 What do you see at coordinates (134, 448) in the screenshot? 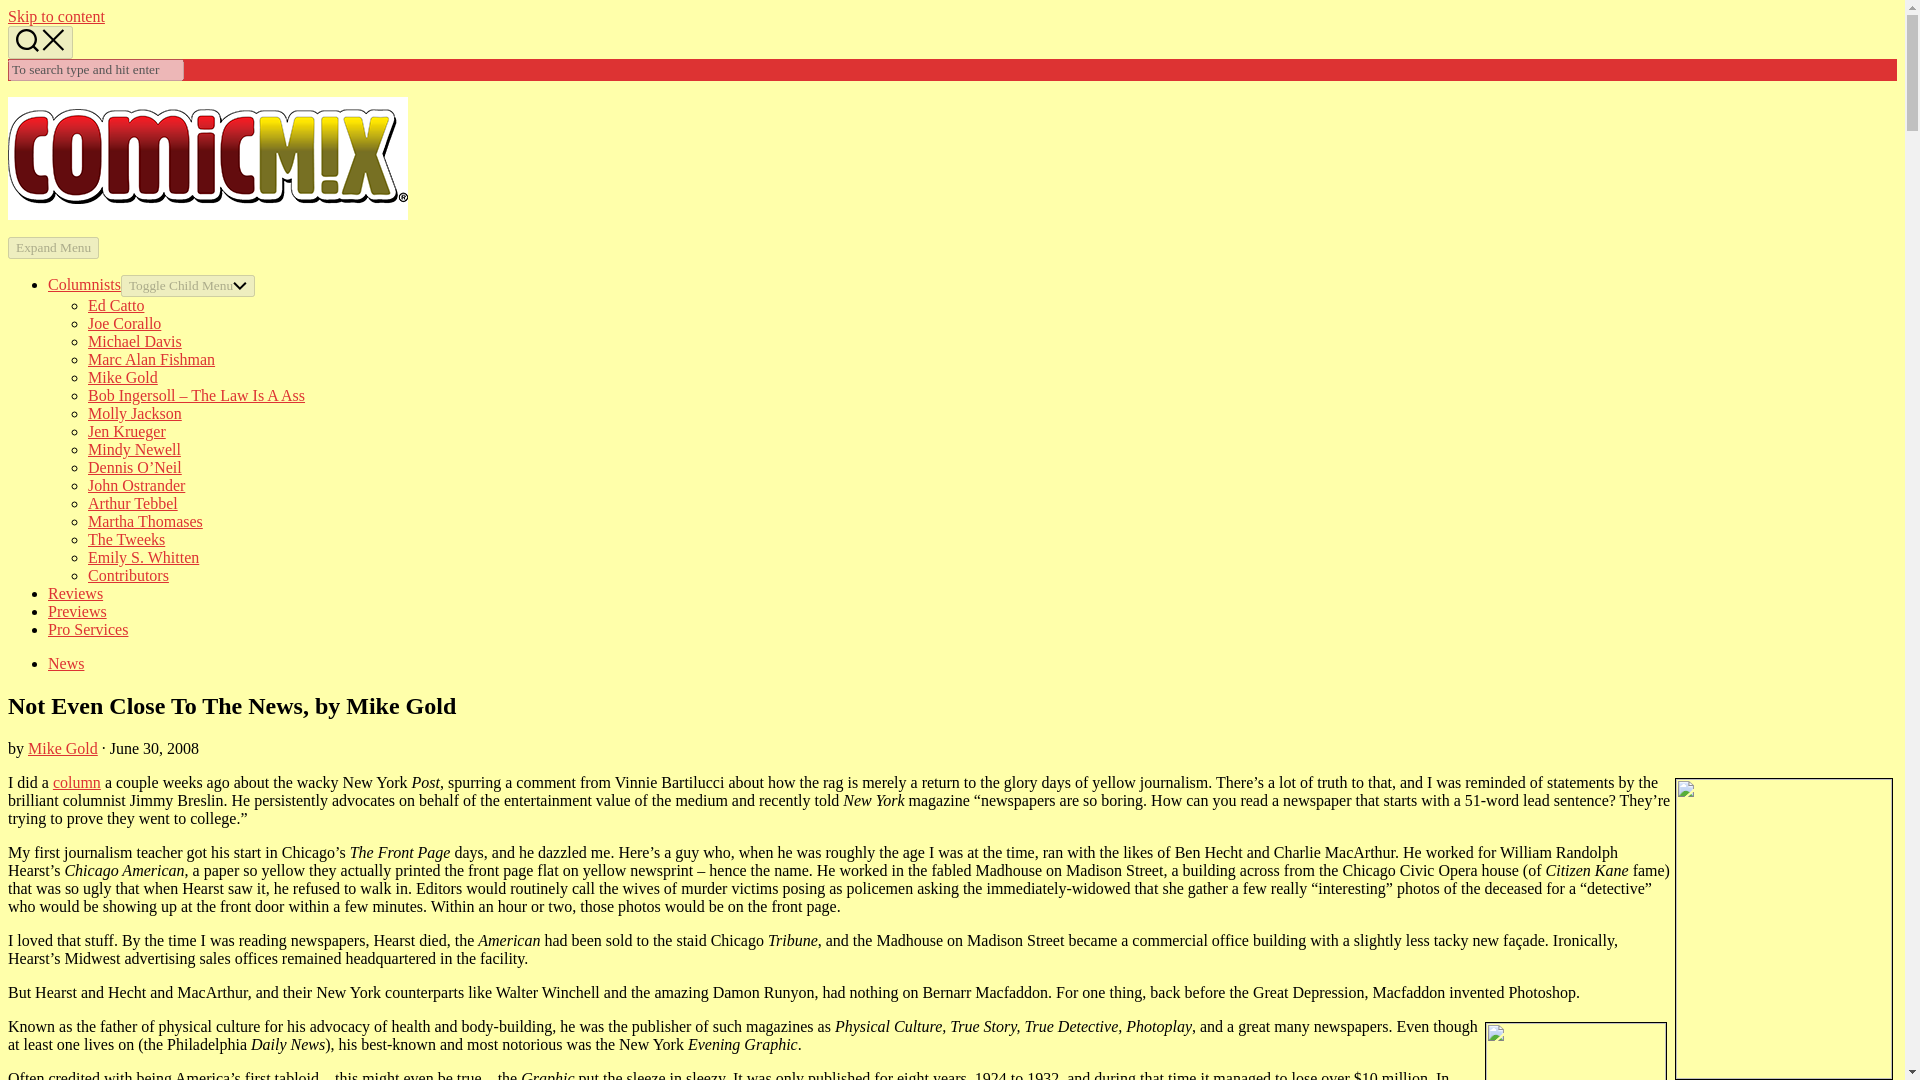
I see `Mindy Newell` at bounding box center [134, 448].